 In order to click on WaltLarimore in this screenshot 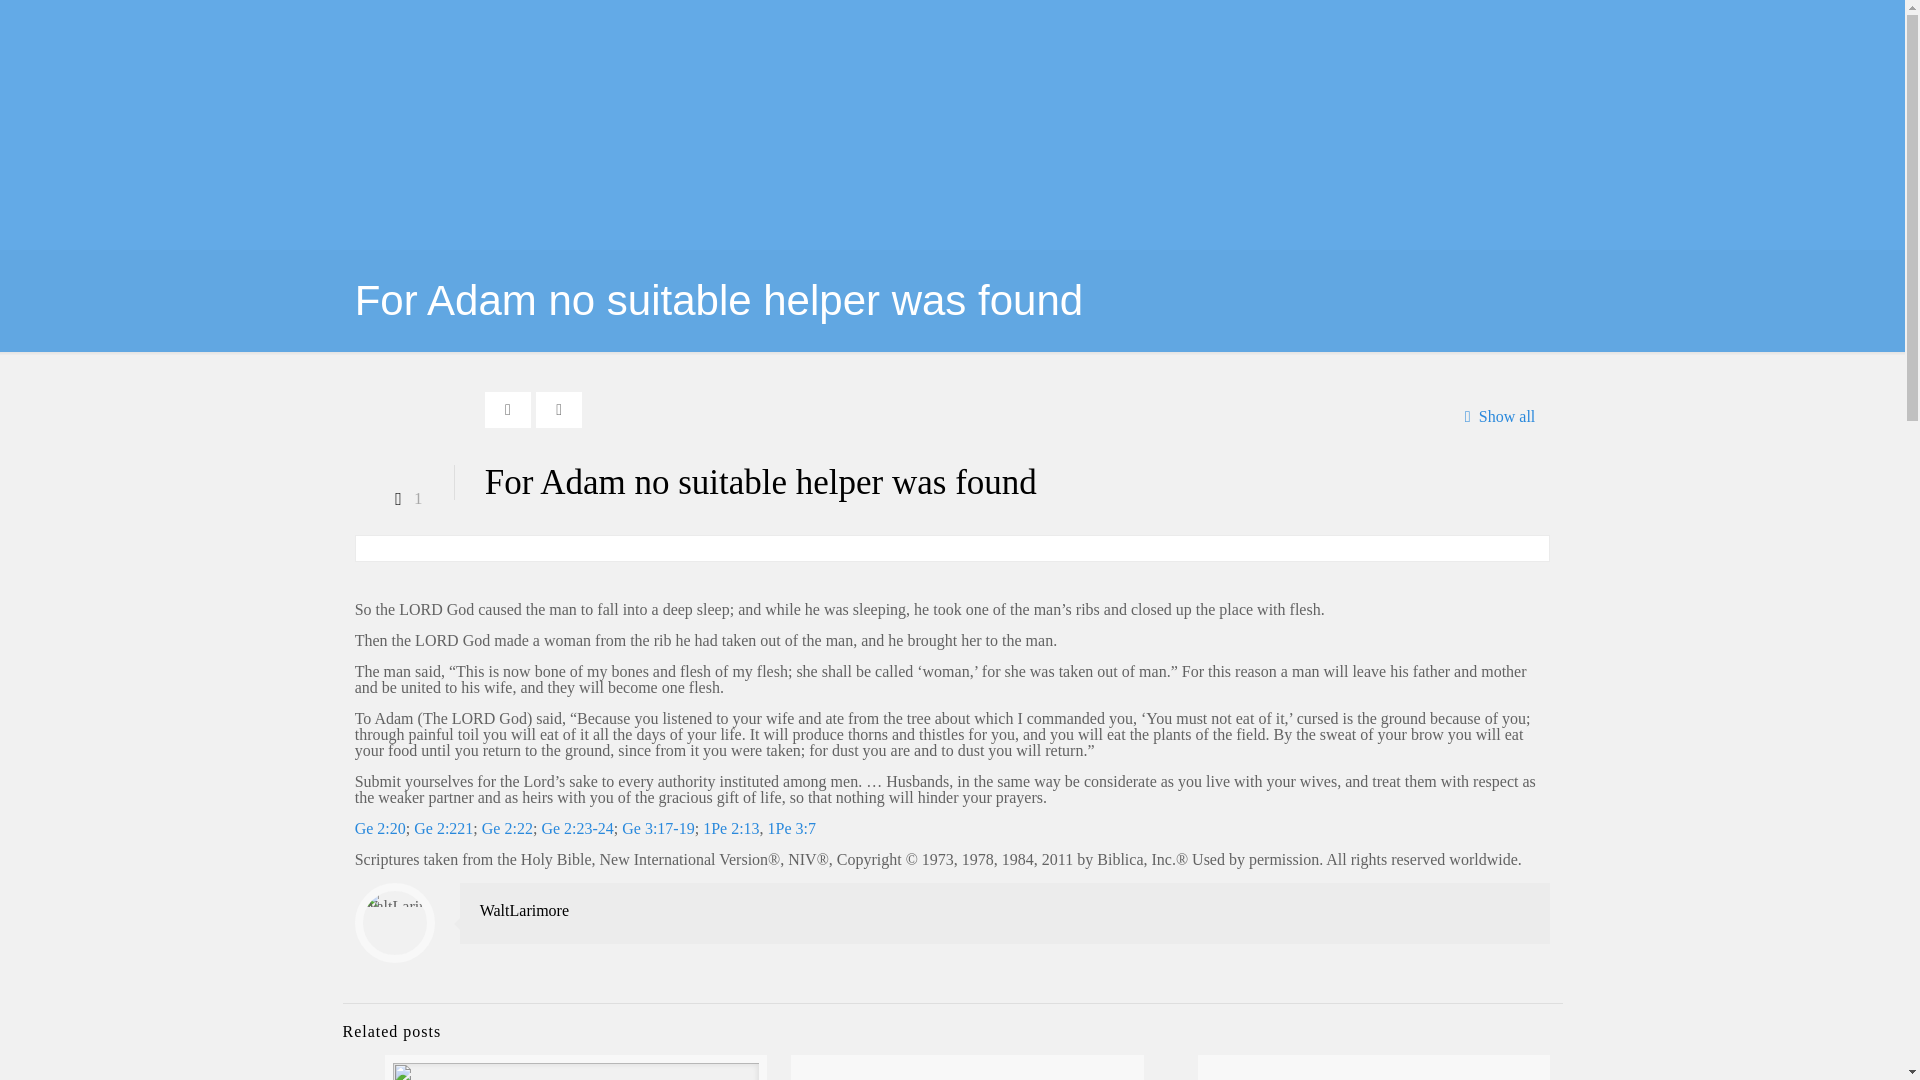, I will do `click(524, 910)`.